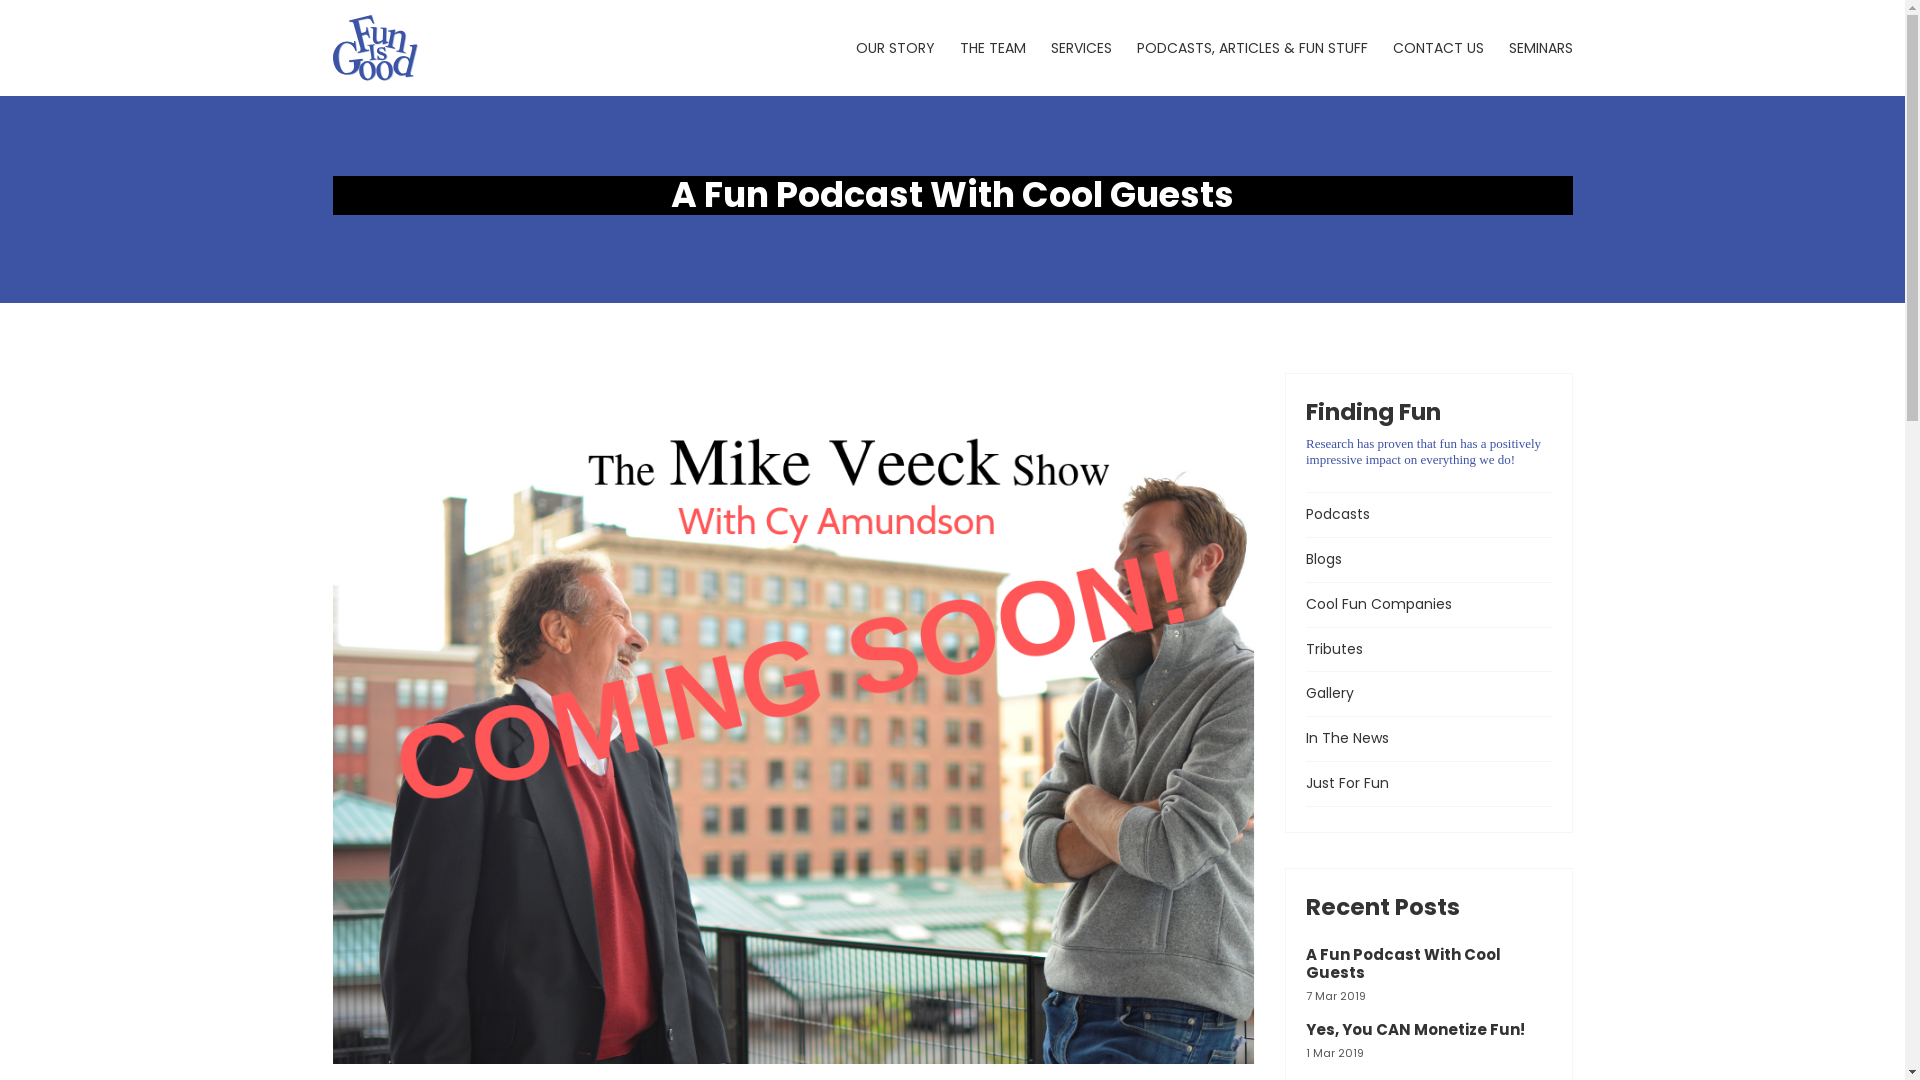 This screenshot has height=1080, width=1920. I want to click on SERVICES, so click(1080, 48).